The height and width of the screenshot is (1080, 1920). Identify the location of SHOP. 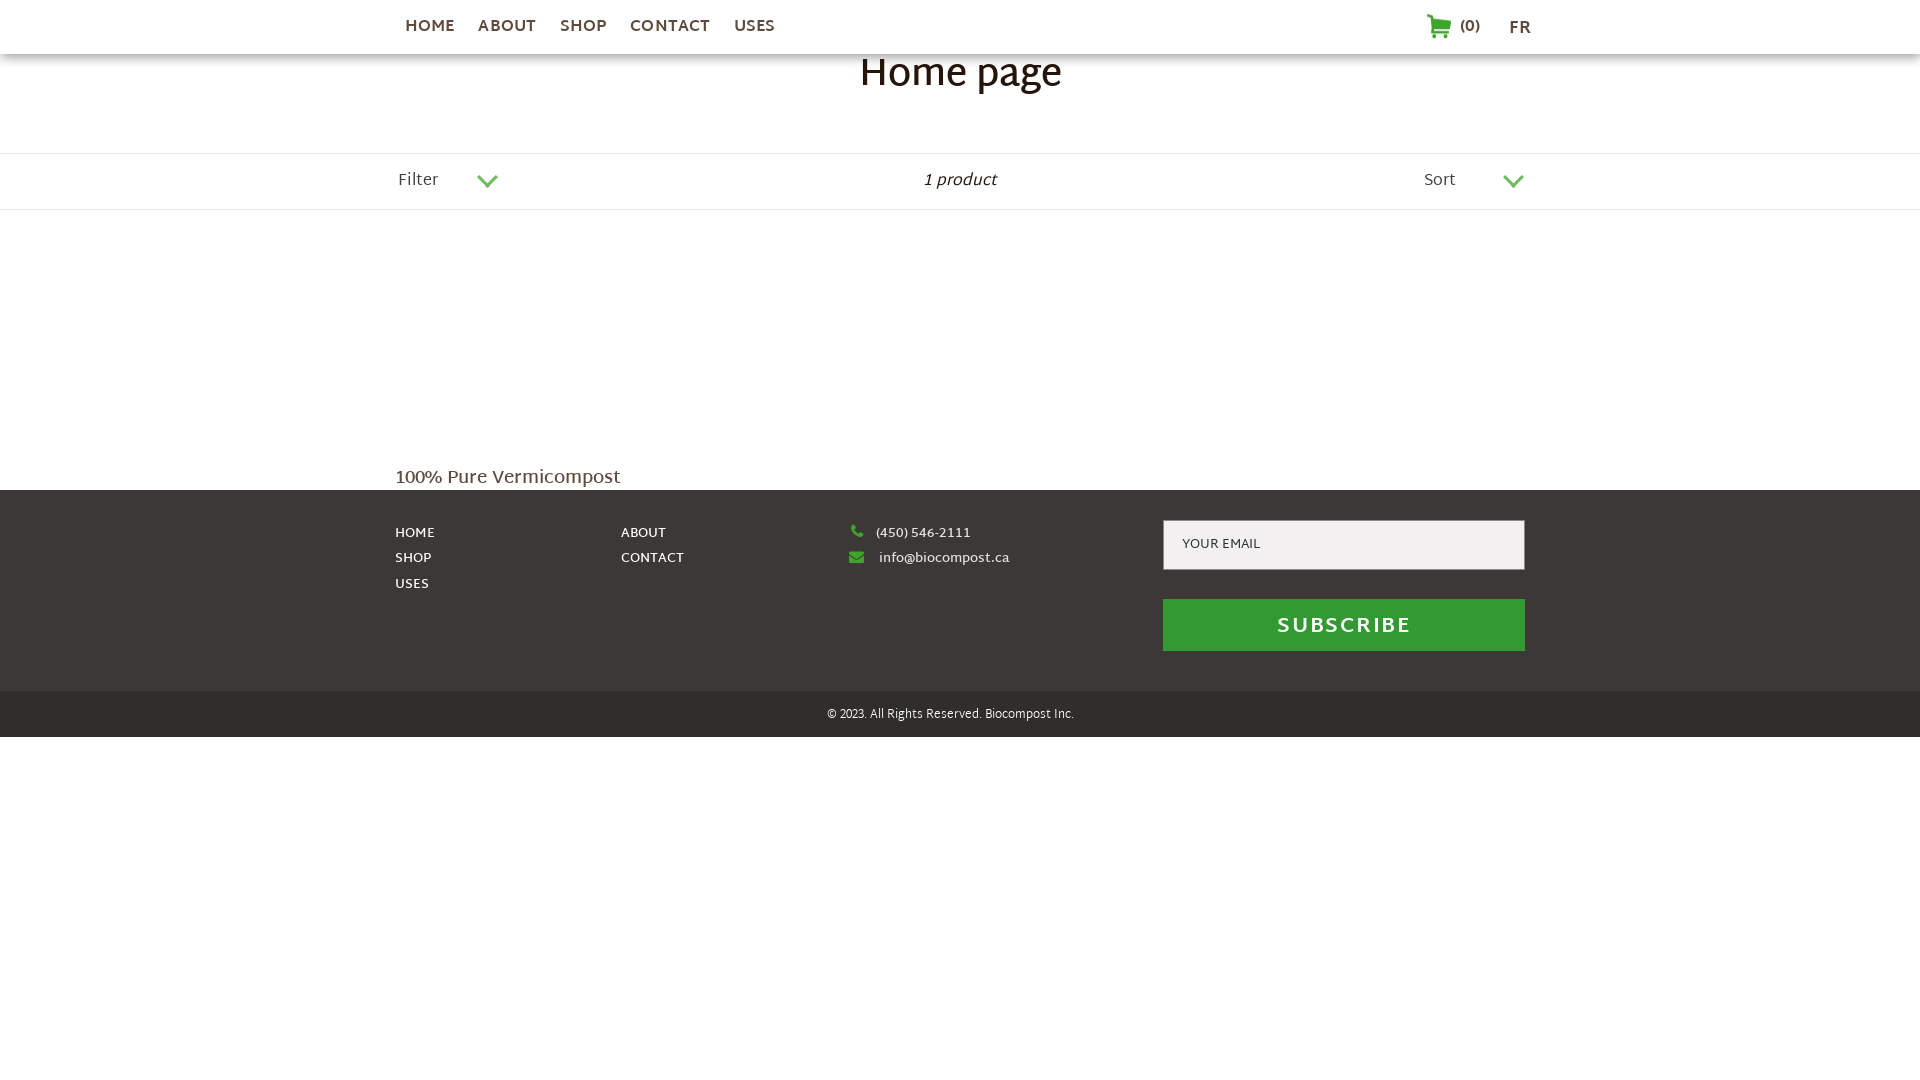
(413, 559).